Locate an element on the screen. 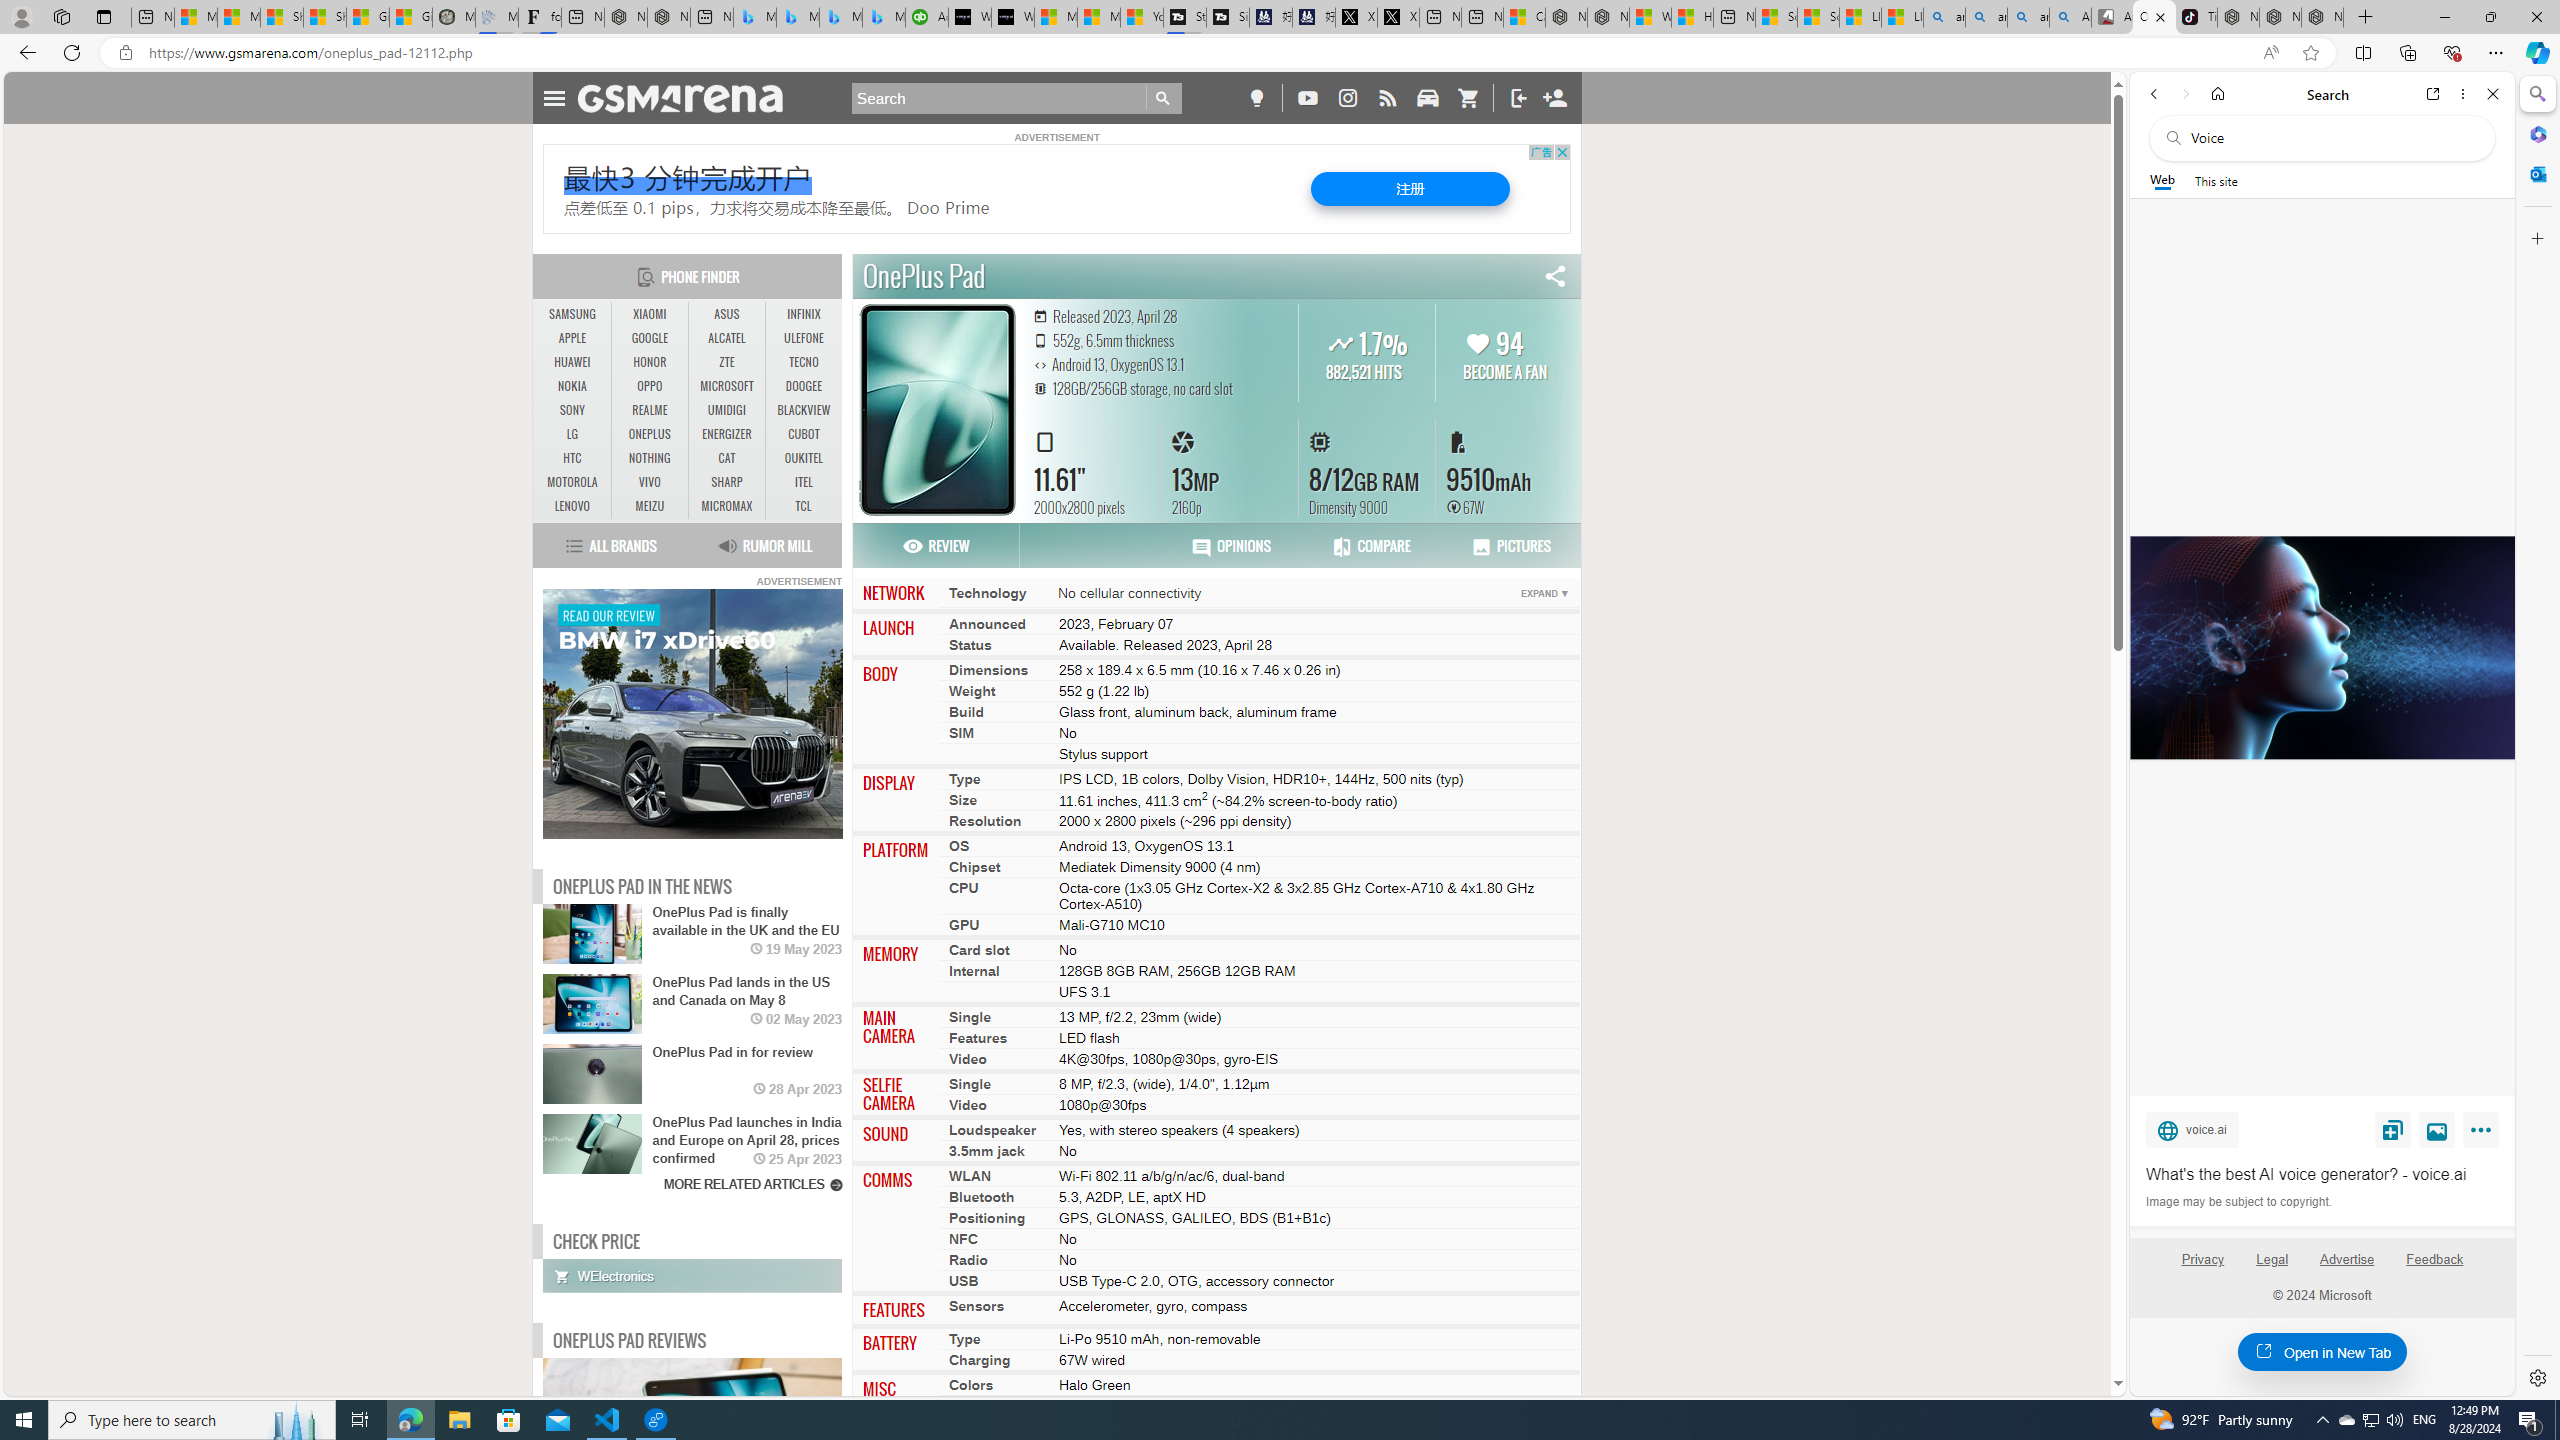 The image size is (2560, 1440). INFINIX is located at coordinates (804, 314).